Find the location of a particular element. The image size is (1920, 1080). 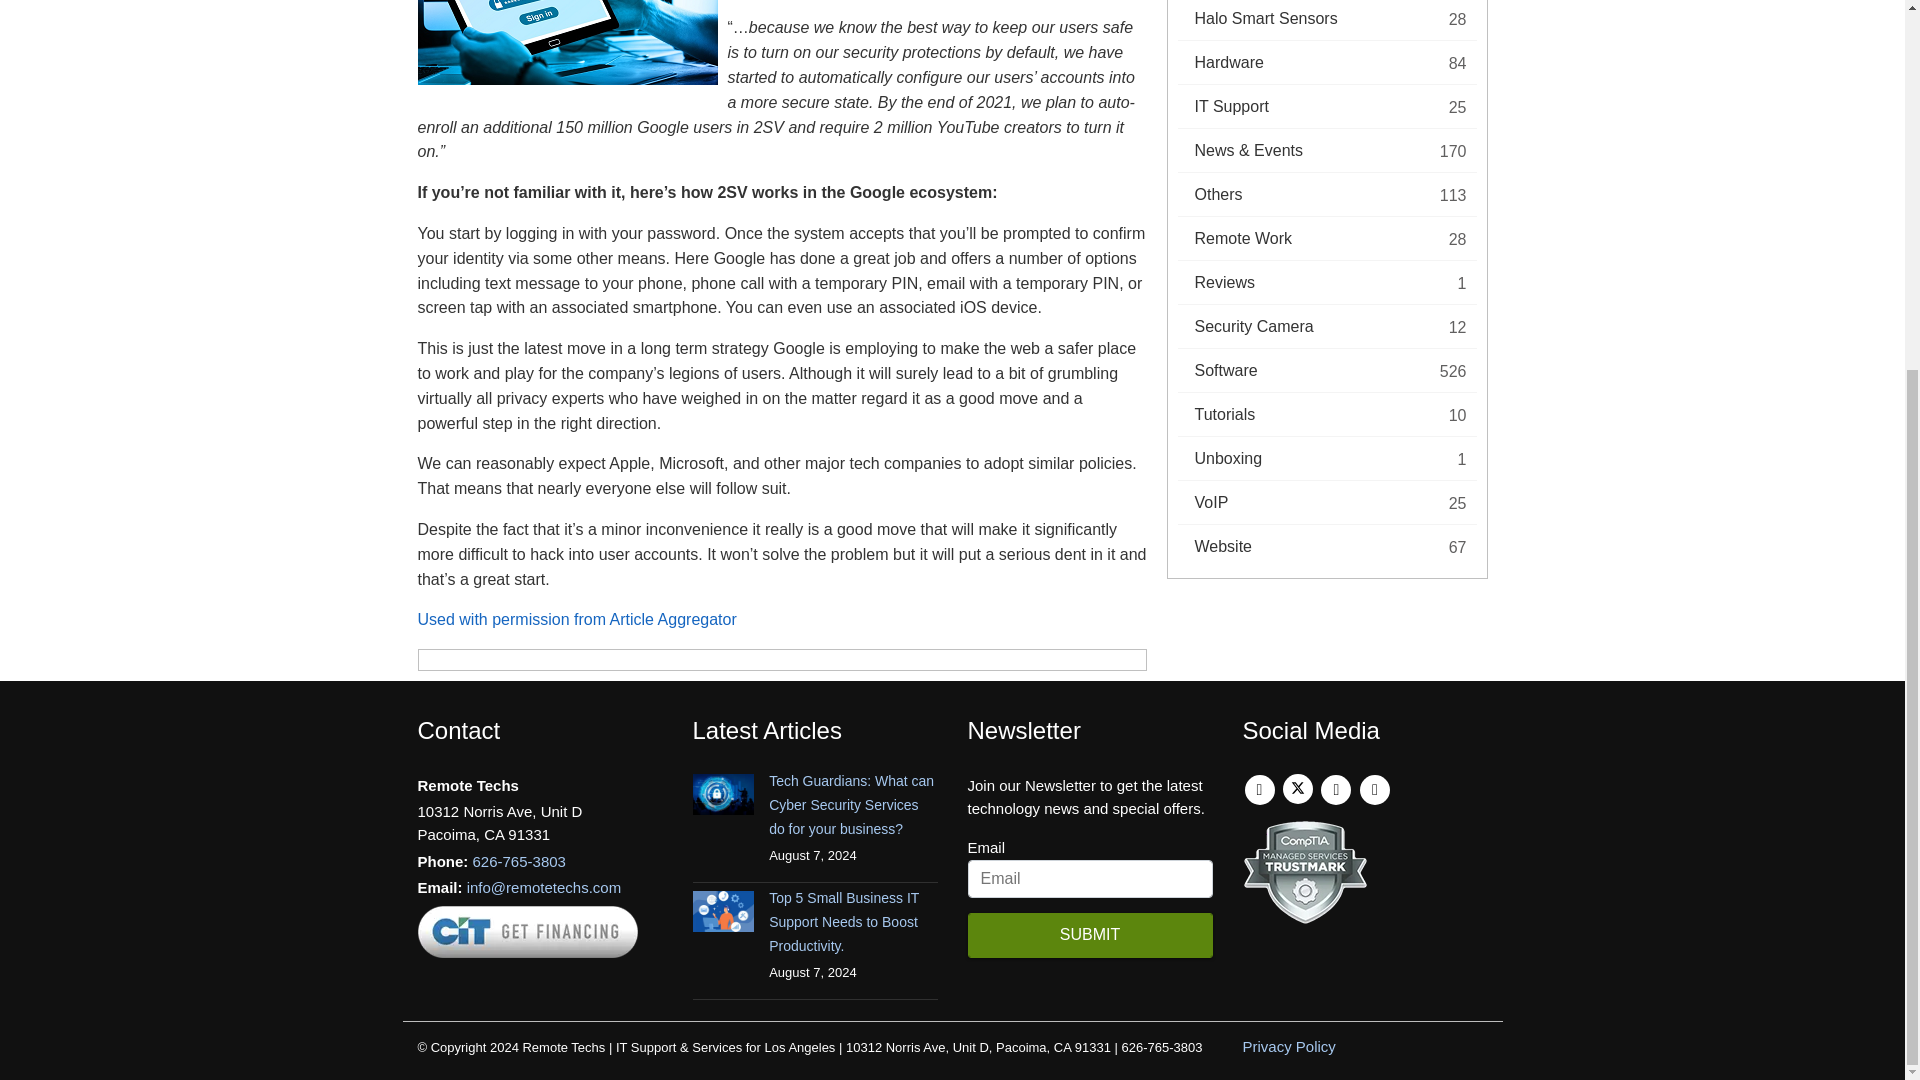

linkedin is located at coordinates (1336, 789).